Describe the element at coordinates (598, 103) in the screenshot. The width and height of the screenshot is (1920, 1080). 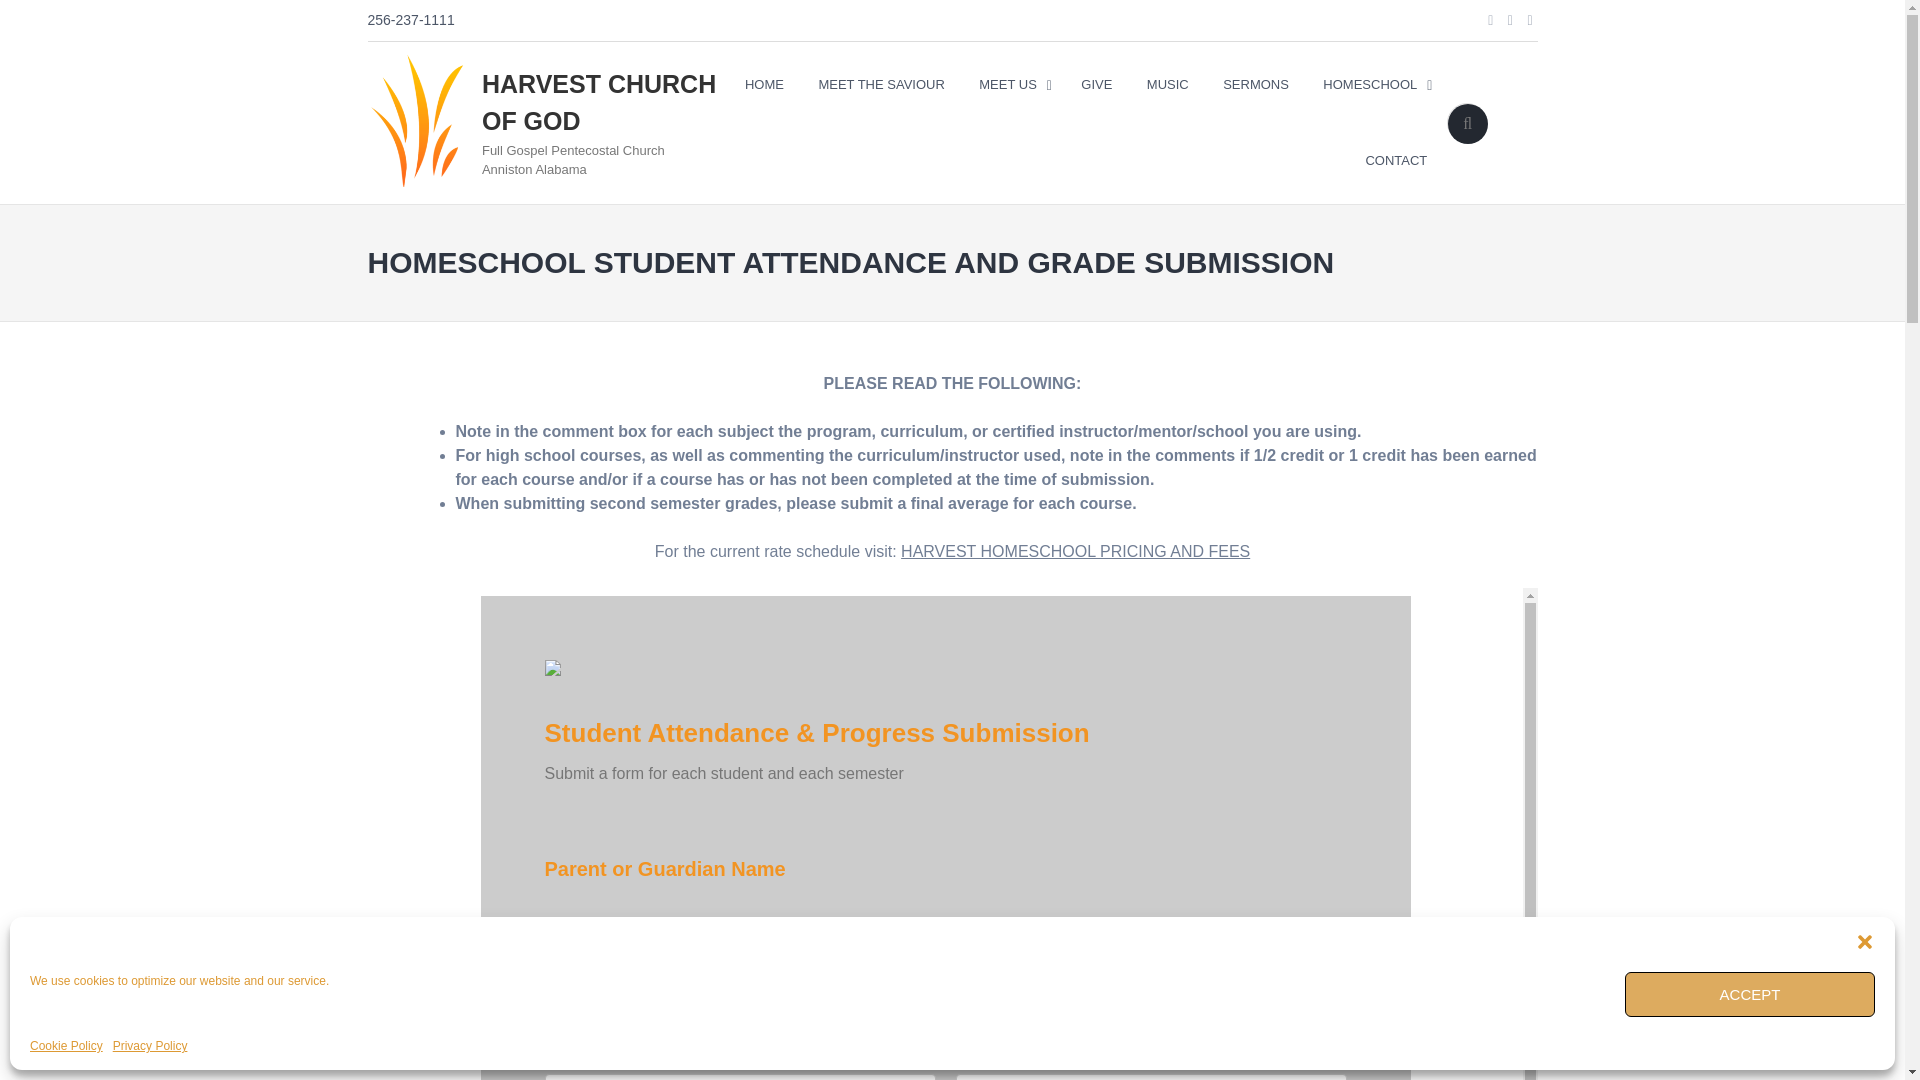
I see `HARVEST CHURCH OF GOD` at that location.